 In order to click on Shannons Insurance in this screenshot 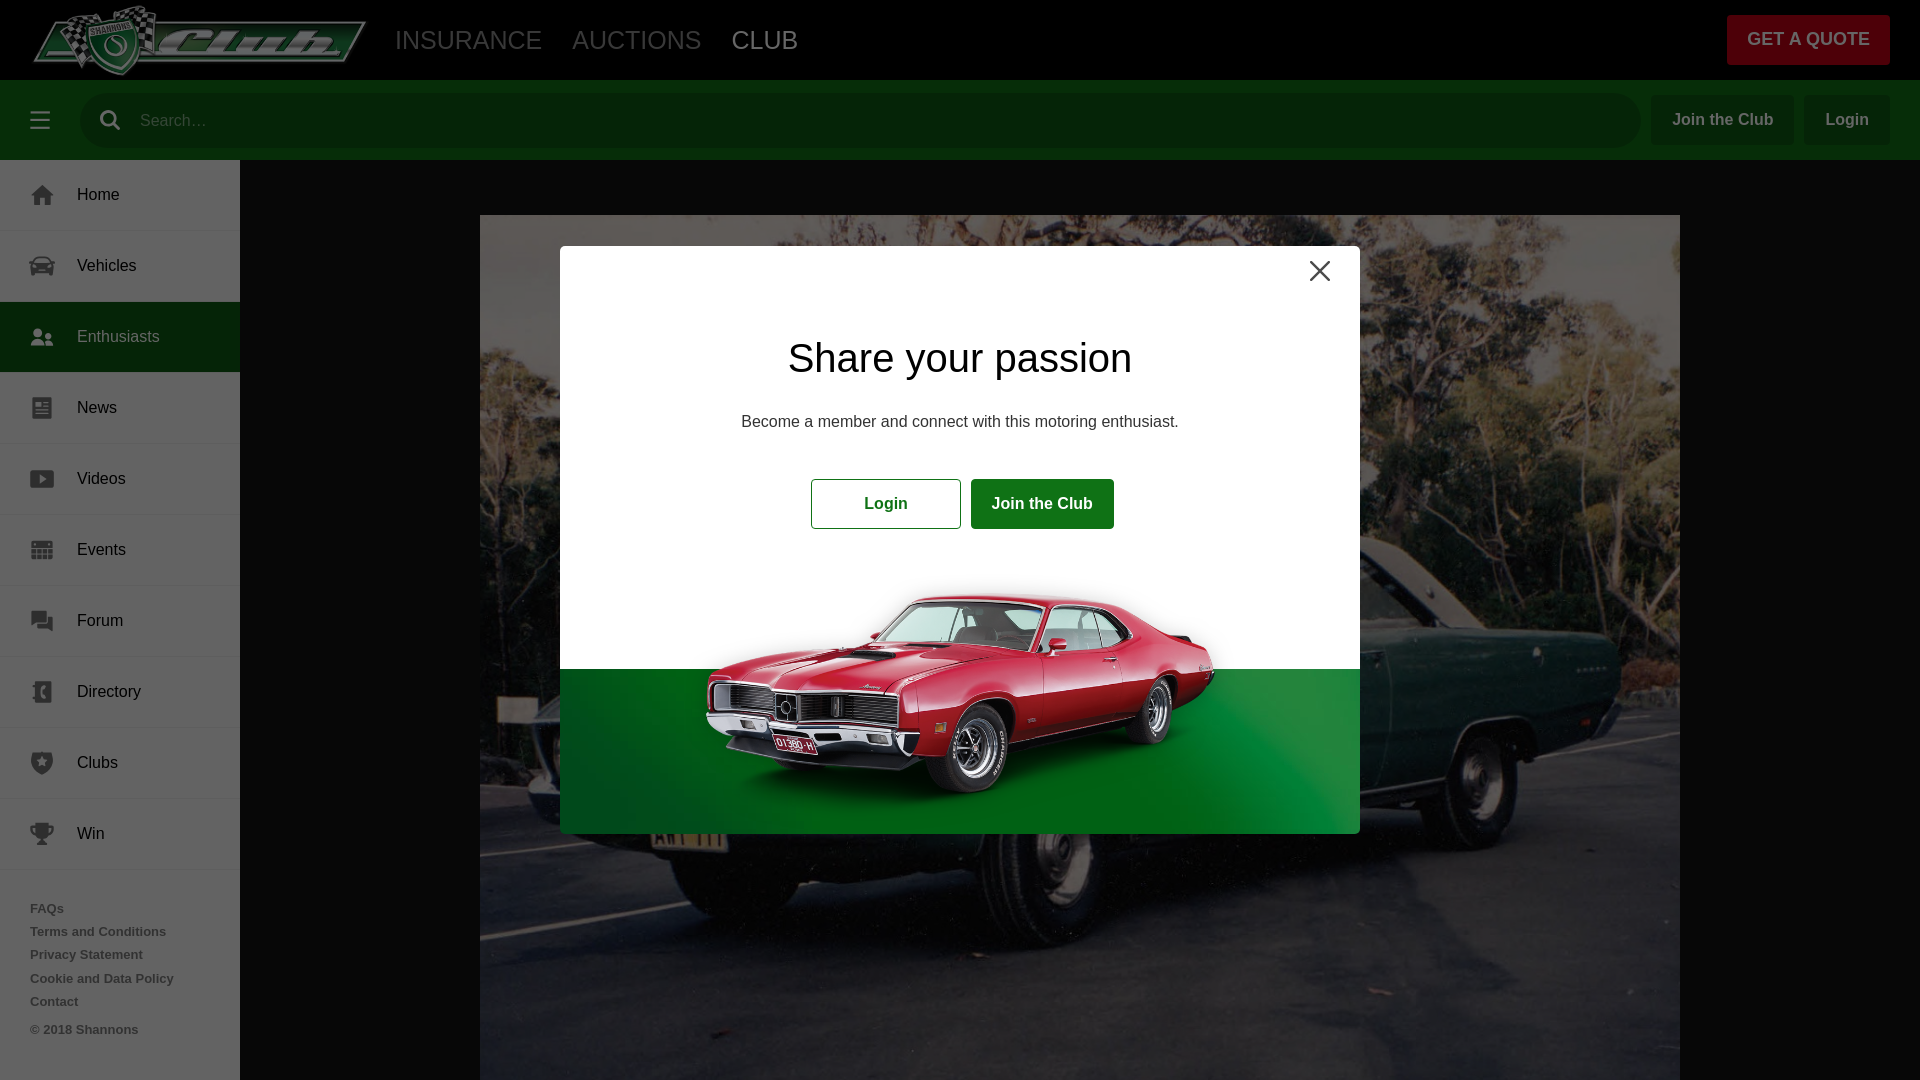, I will do `click(468, 40)`.